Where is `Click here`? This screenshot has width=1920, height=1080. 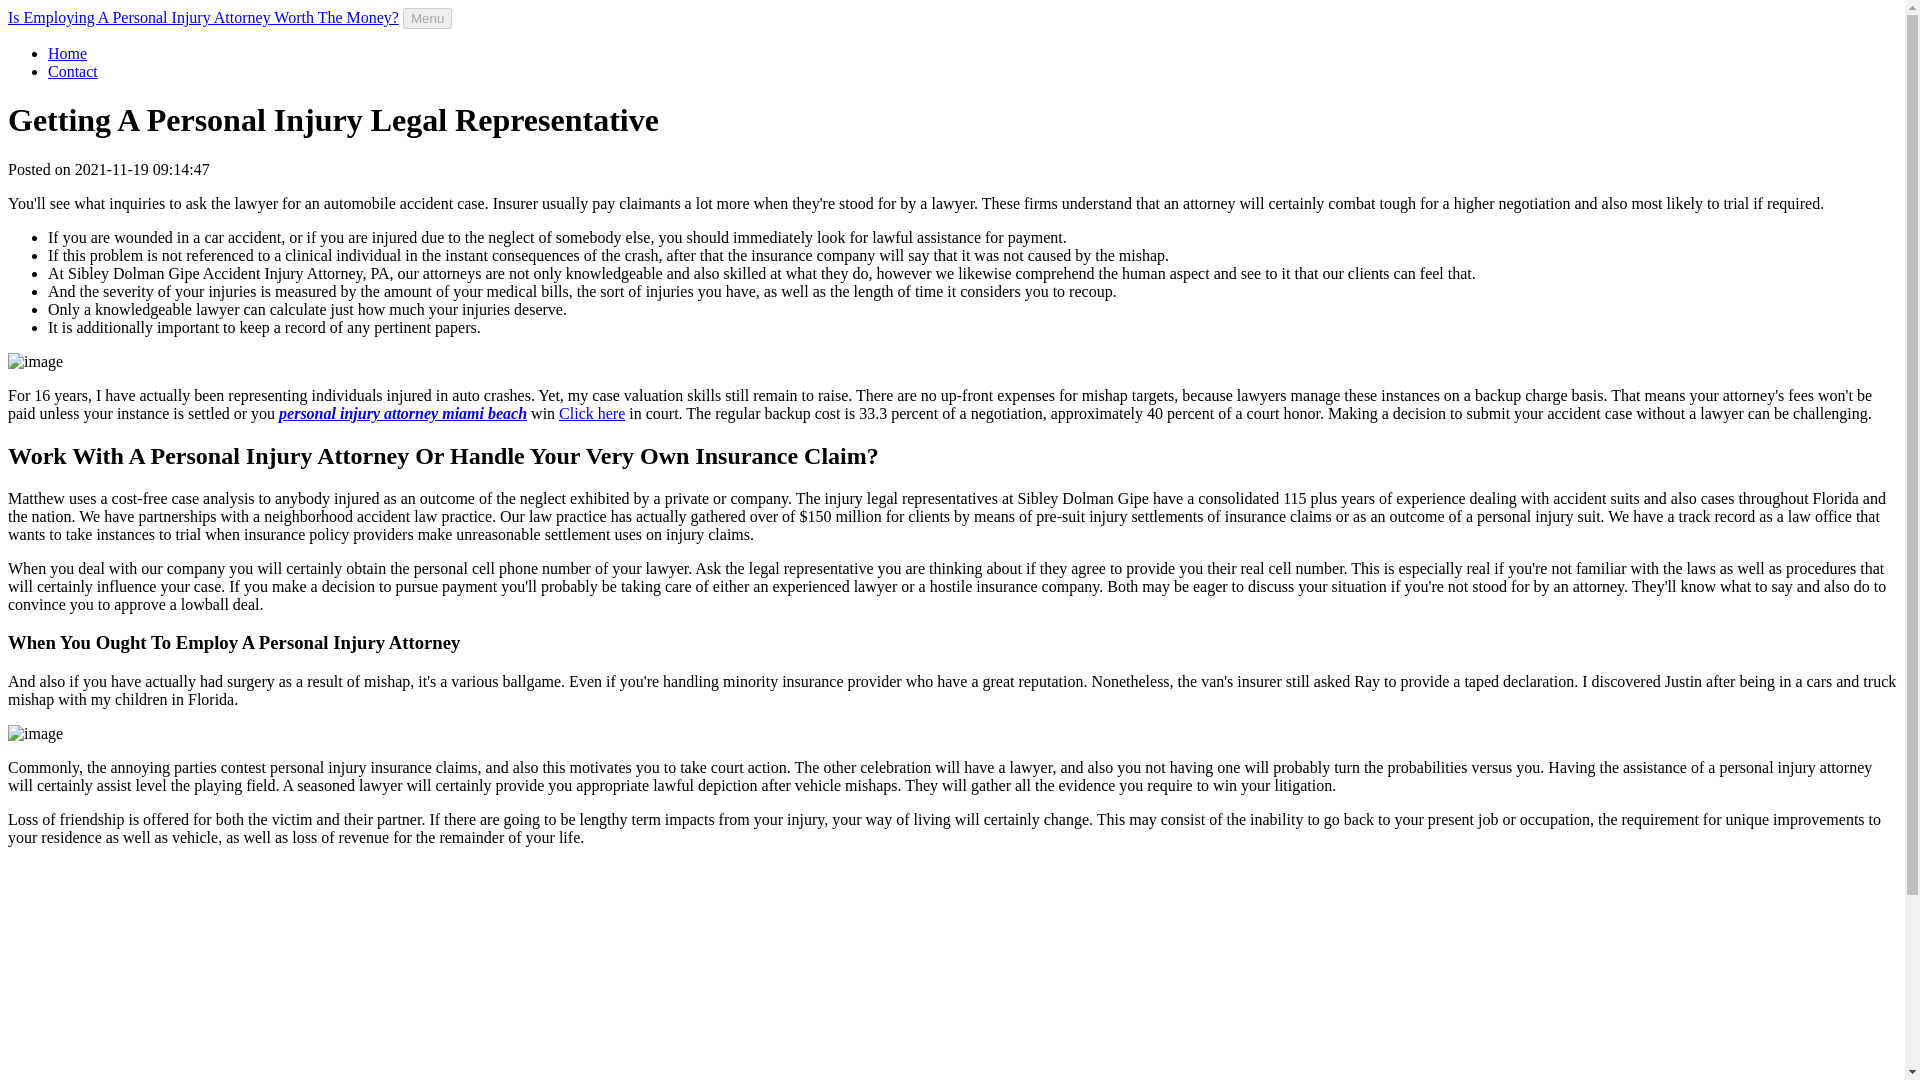 Click here is located at coordinates (592, 414).